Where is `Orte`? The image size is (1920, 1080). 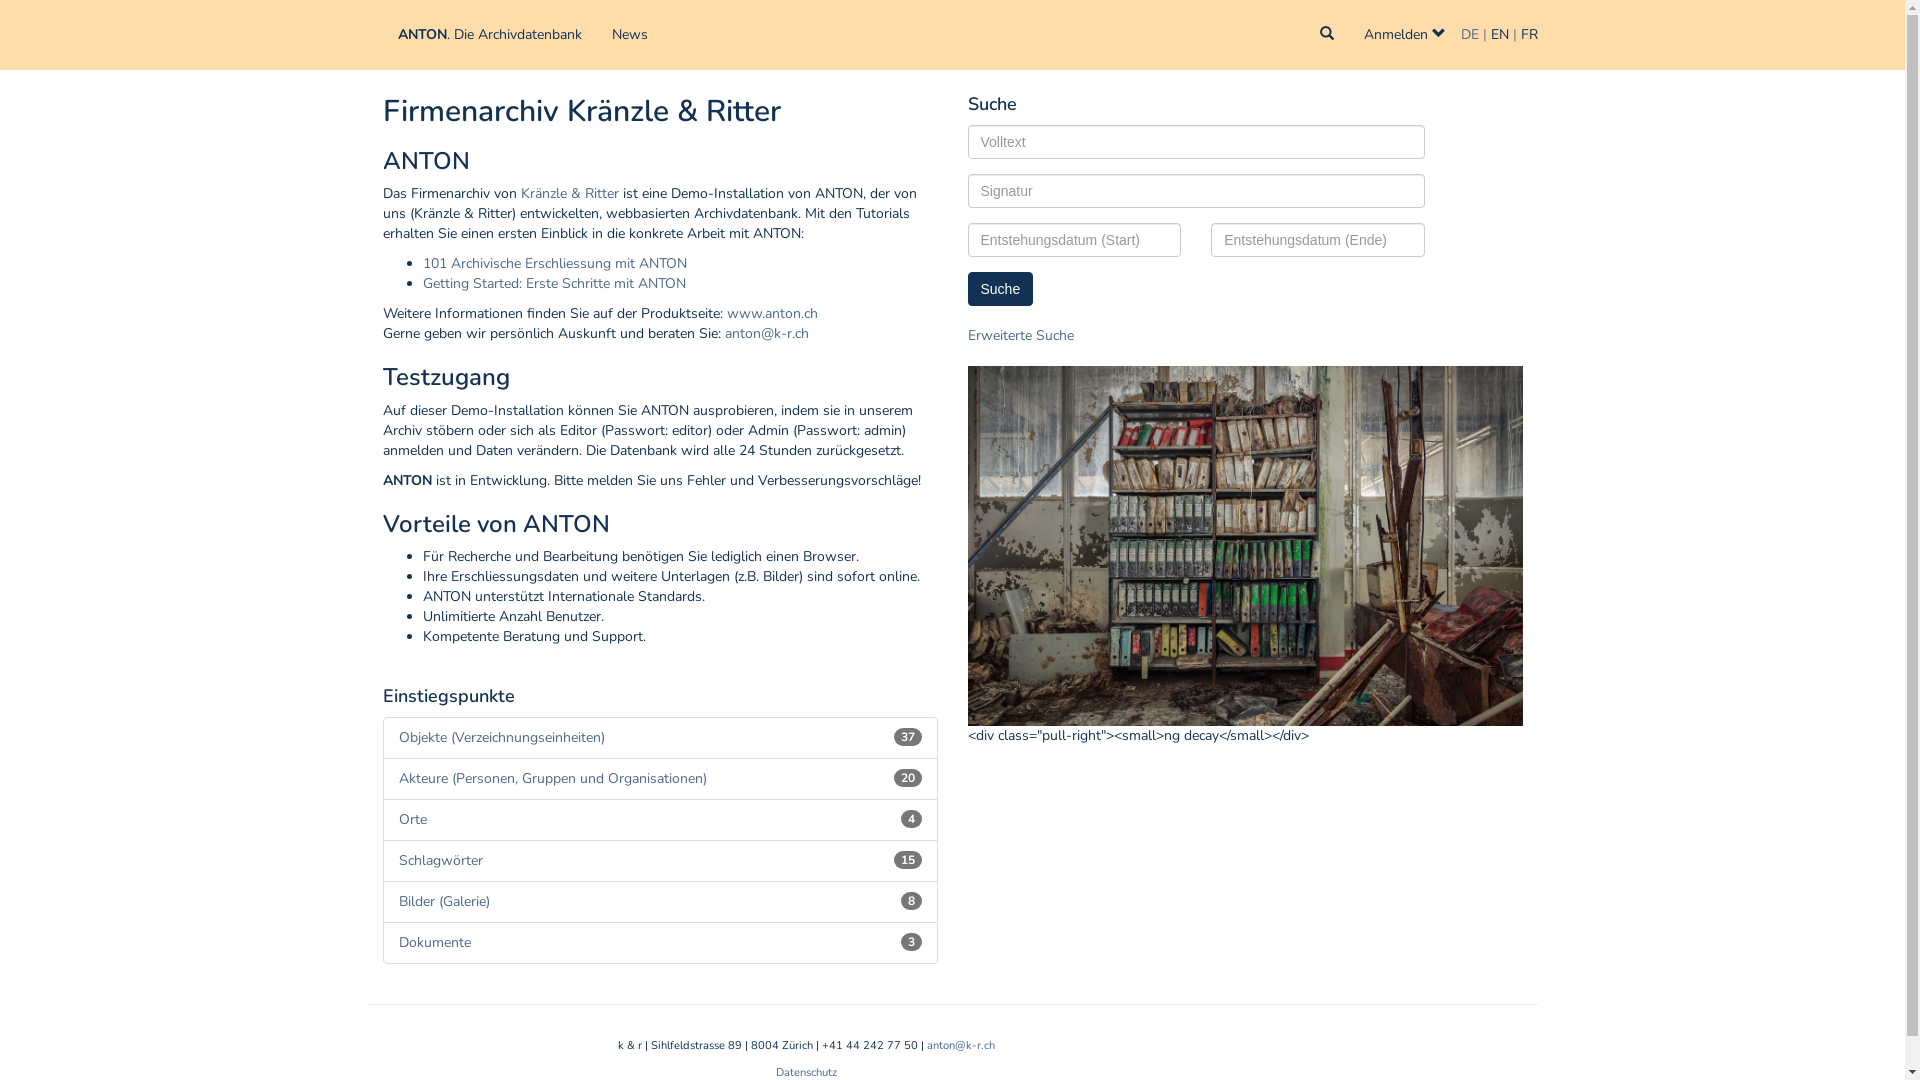
Orte is located at coordinates (412, 820).